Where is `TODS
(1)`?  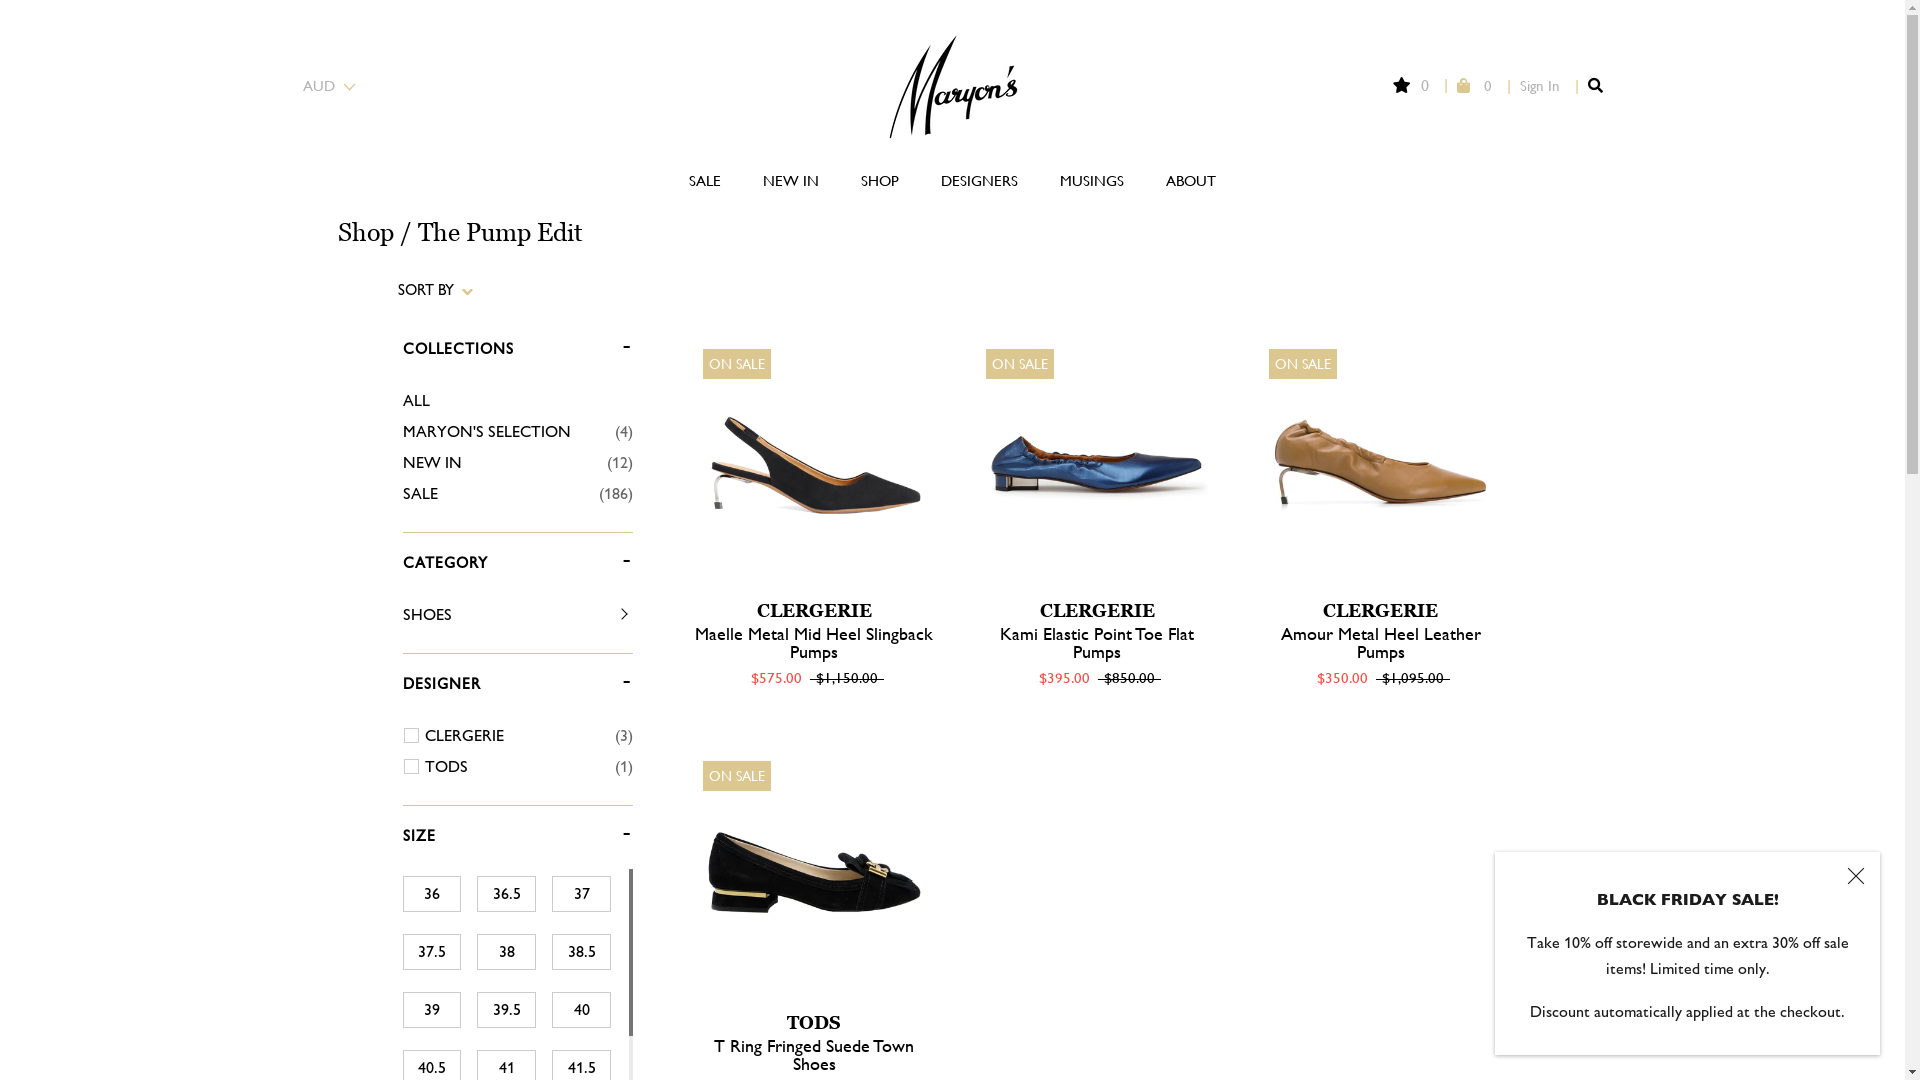
TODS
(1) is located at coordinates (528, 767).